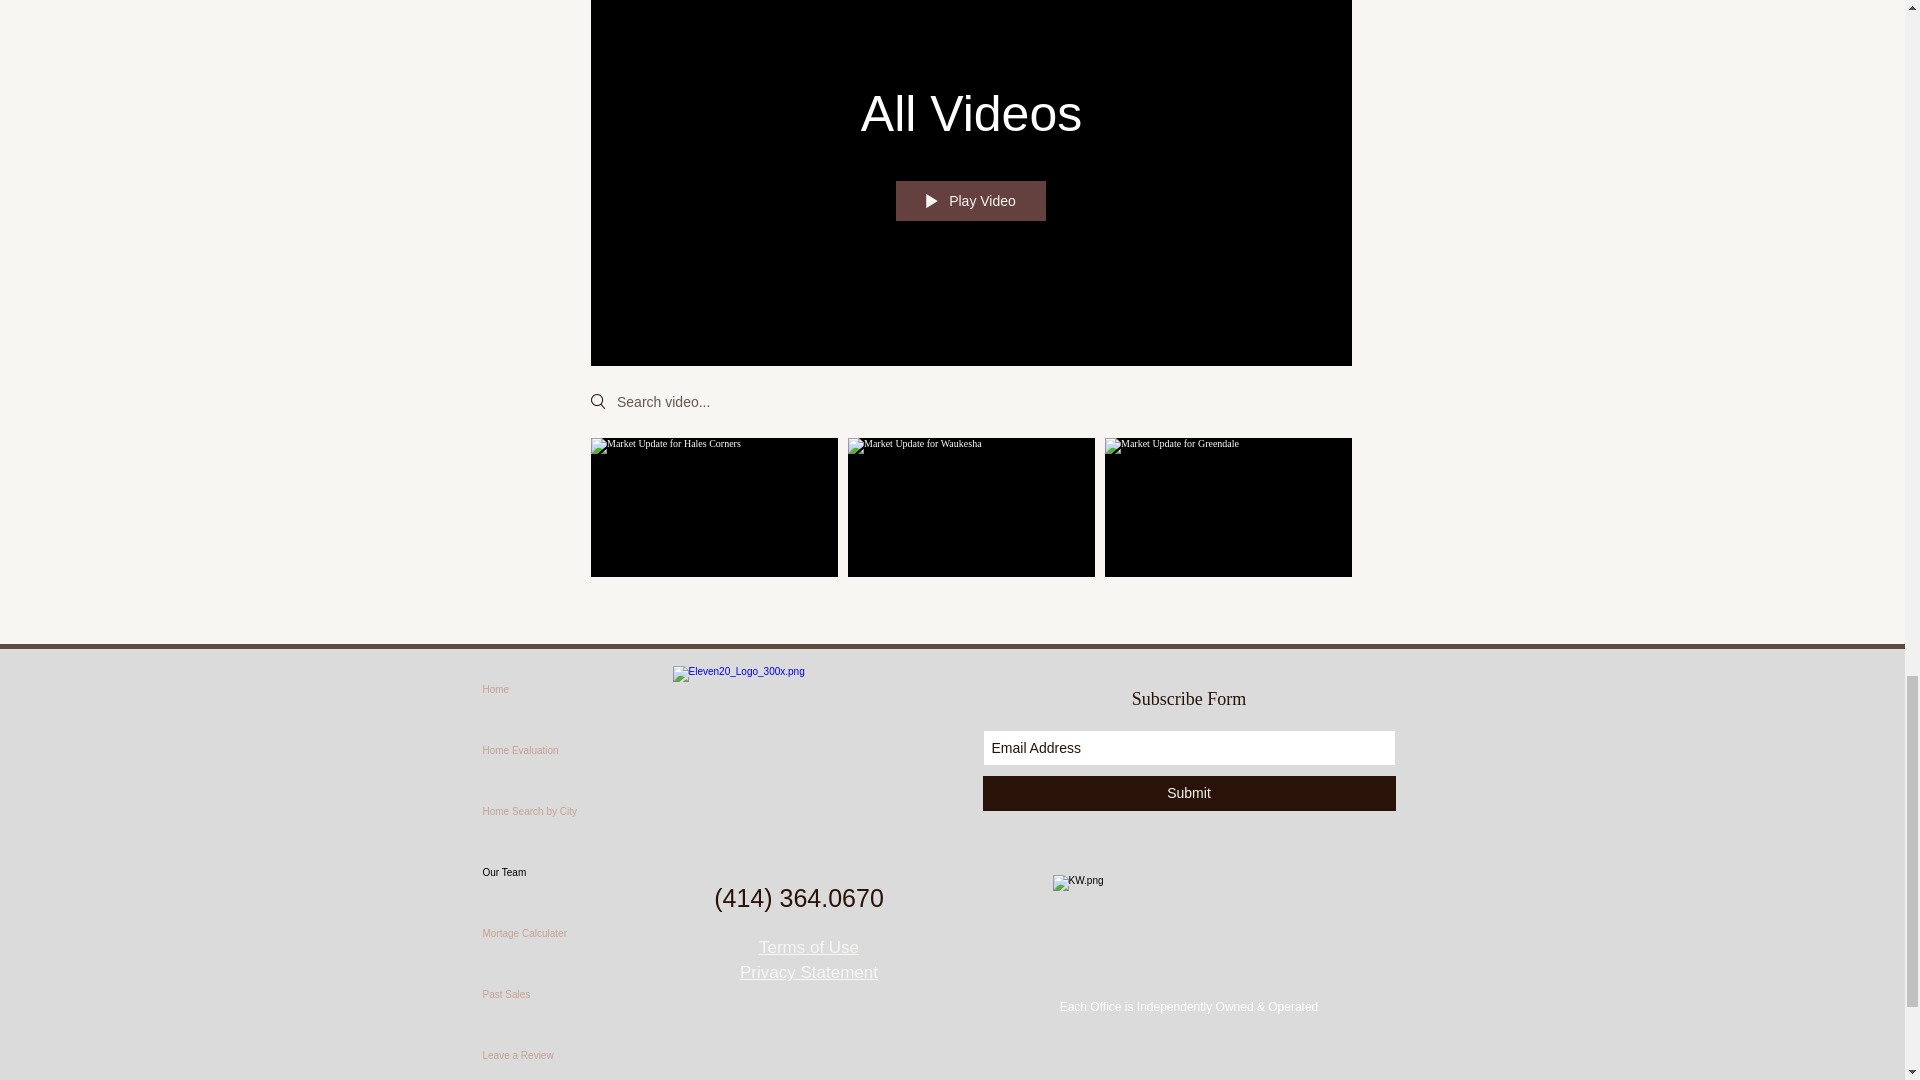 The width and height of the screenshot is (1920, 1080). I want to click on Leave a Review, so click(576, 1052).